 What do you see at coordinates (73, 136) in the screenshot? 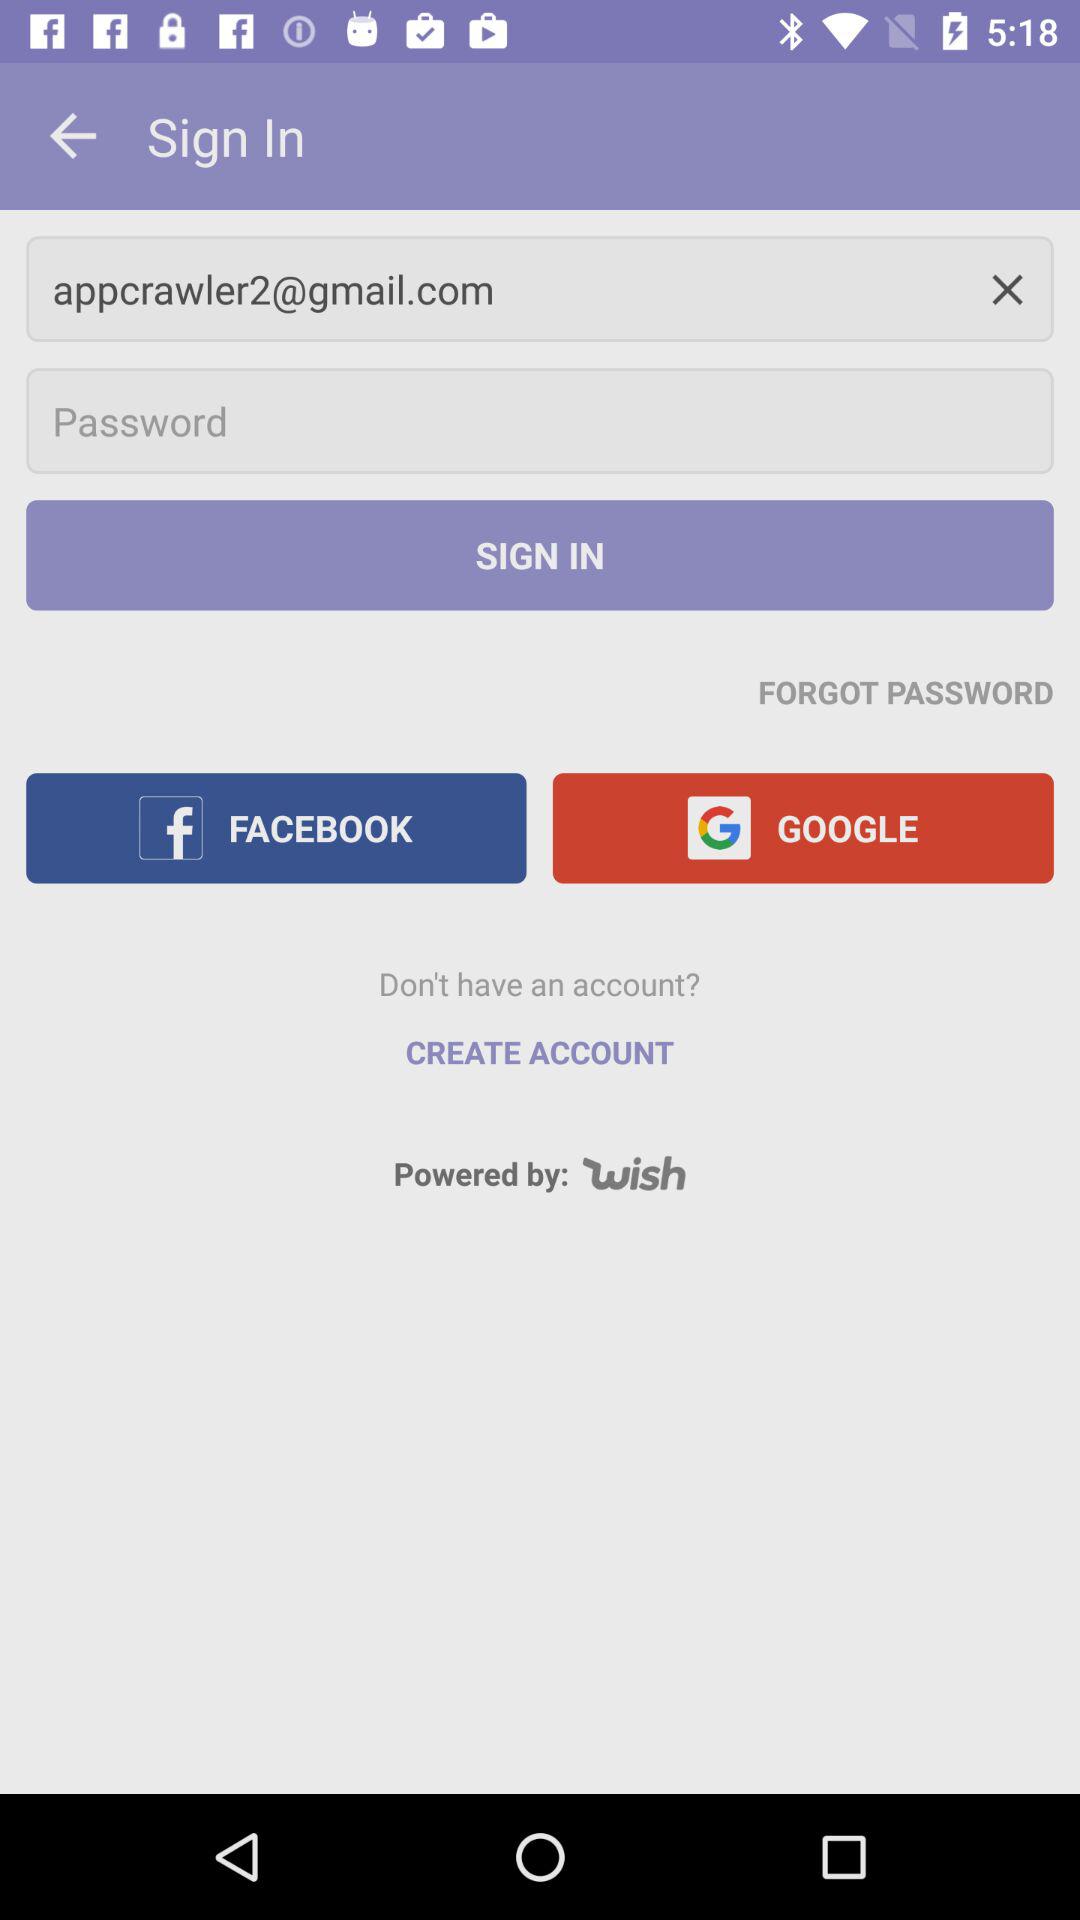
I see `turn off the icon above the appcrawler2@gmail.com icon` at bounding box center [73, 136].